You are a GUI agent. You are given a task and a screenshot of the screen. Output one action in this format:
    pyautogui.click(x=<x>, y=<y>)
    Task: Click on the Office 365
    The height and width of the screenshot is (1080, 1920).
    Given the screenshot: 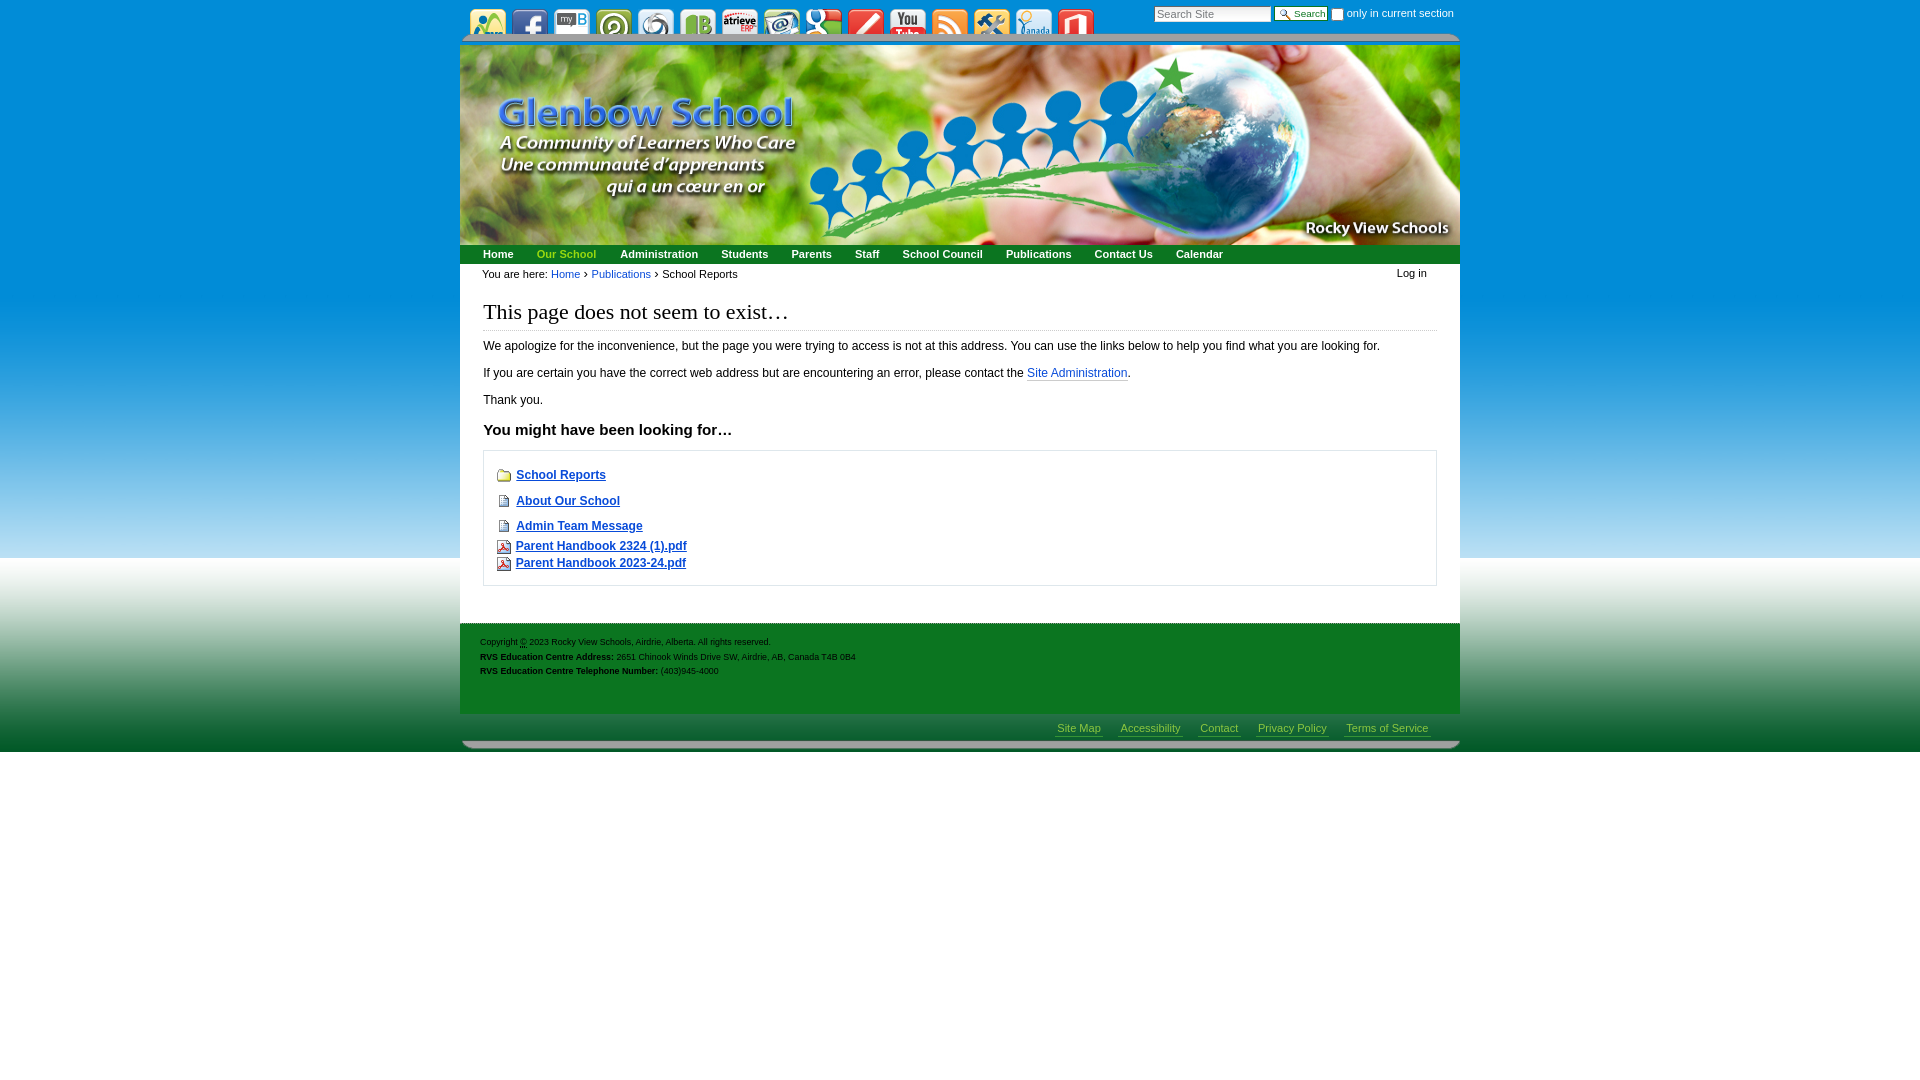 What is the action you would take?
    pyautogui.click(x=1076, y=26)
    